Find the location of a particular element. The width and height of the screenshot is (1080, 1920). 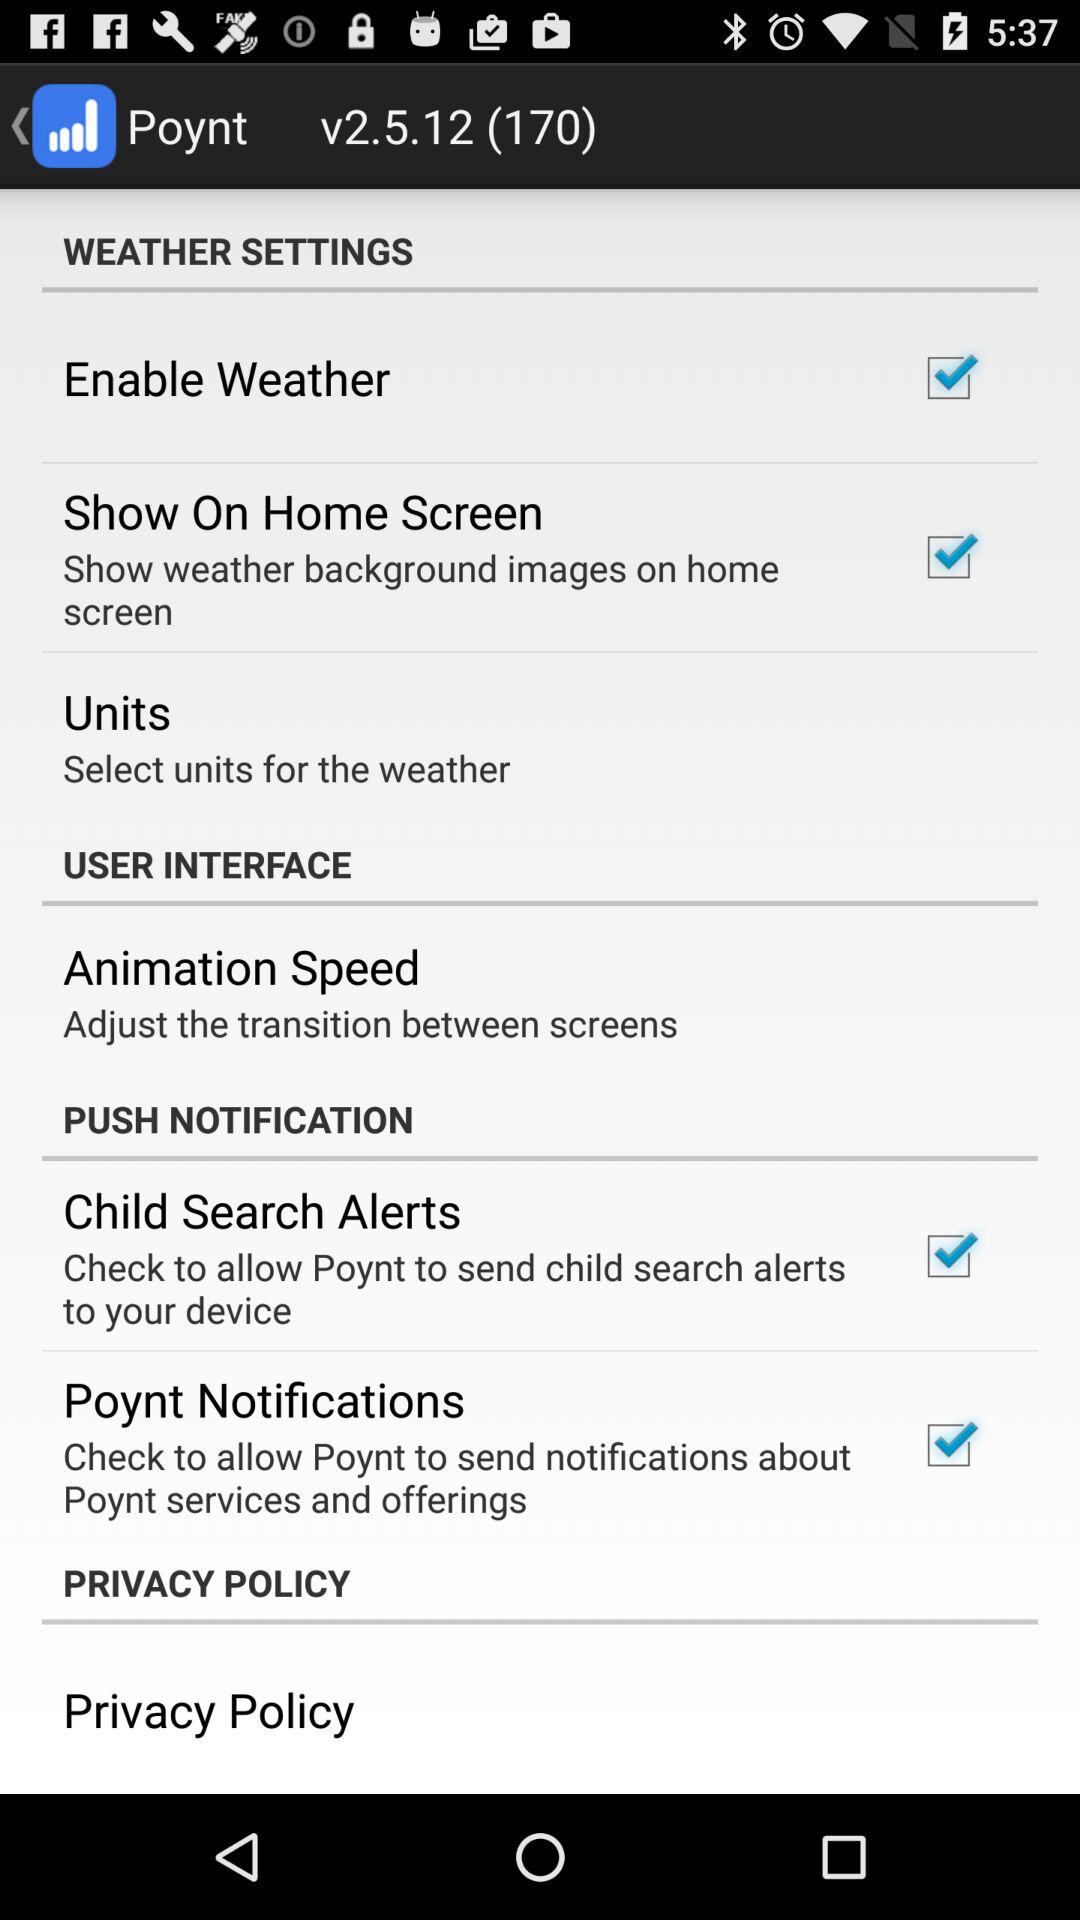

jump until the select units for is located at coordinates (286, 768).